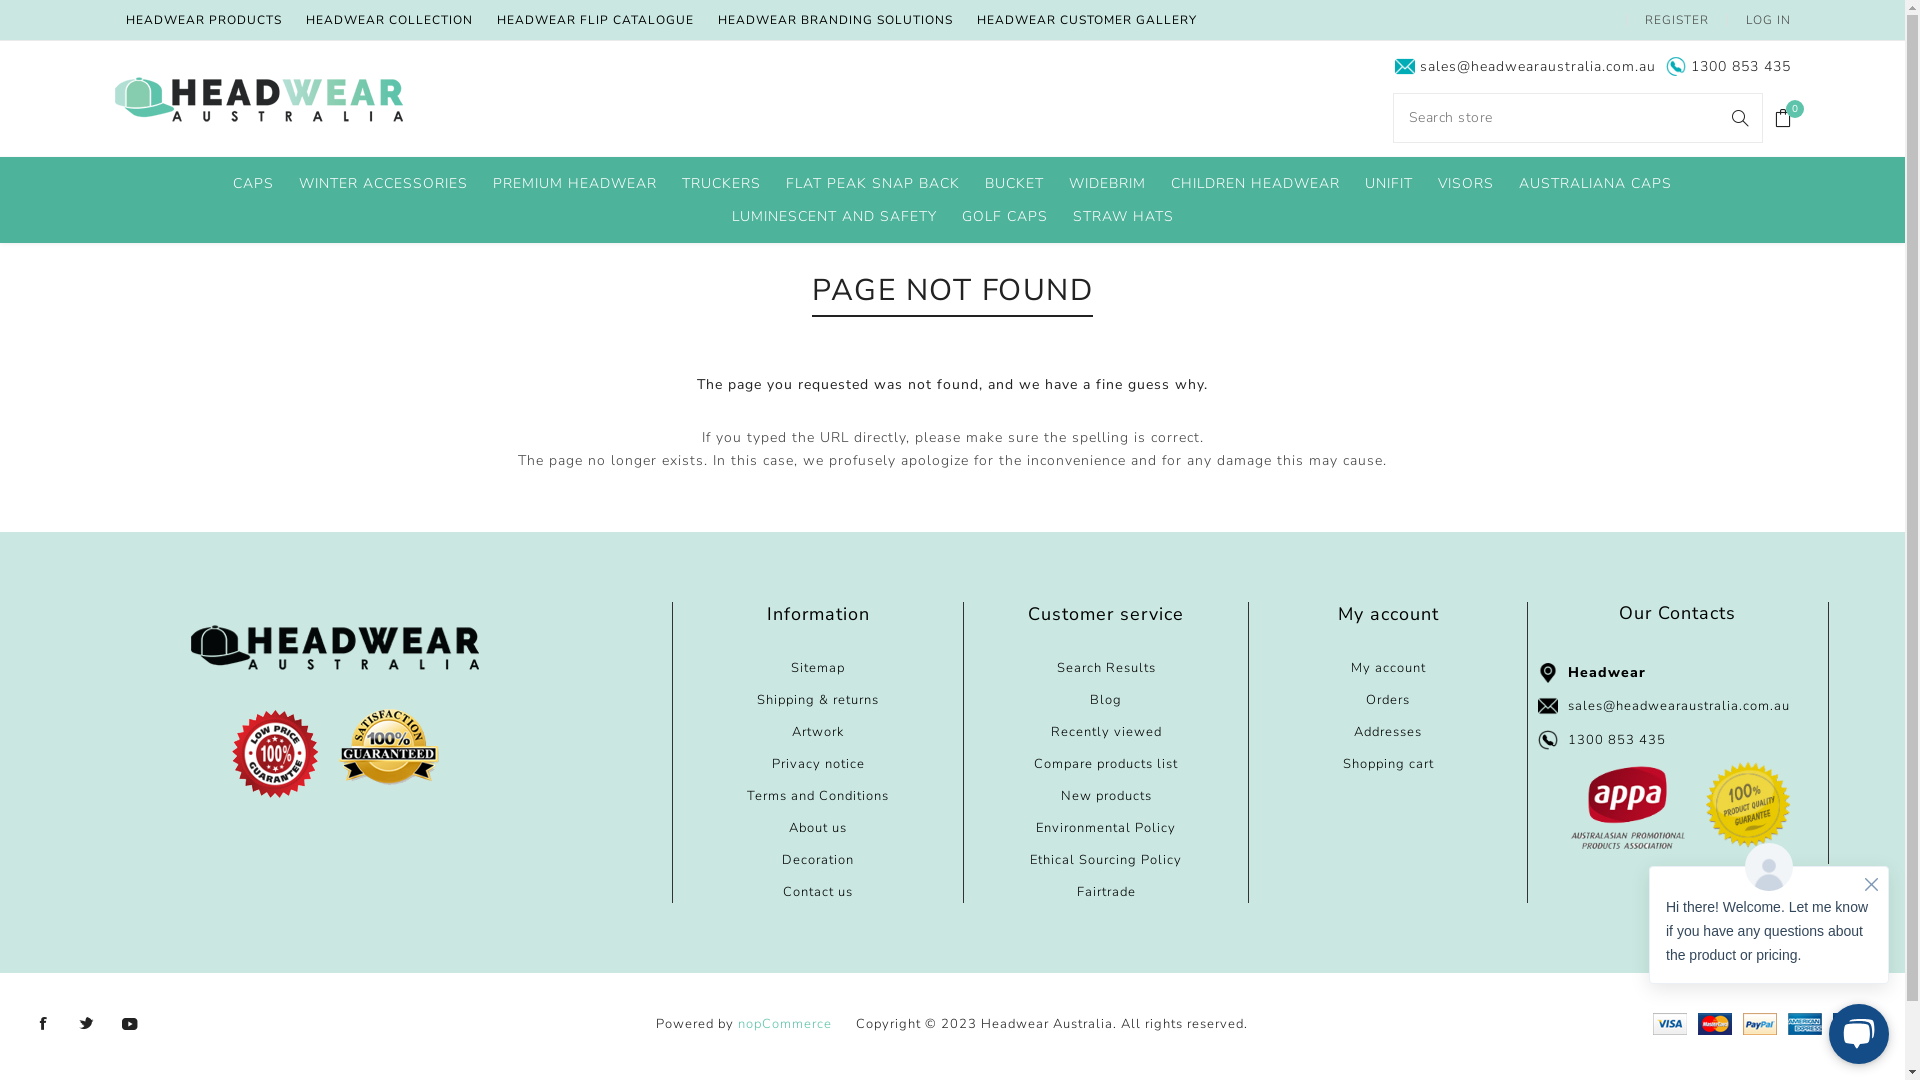 This screenshot has width=1920, height=1080. Describe the element at coordinates (818, 700) in the screenshot. I see `Shipping & returns` at that location.